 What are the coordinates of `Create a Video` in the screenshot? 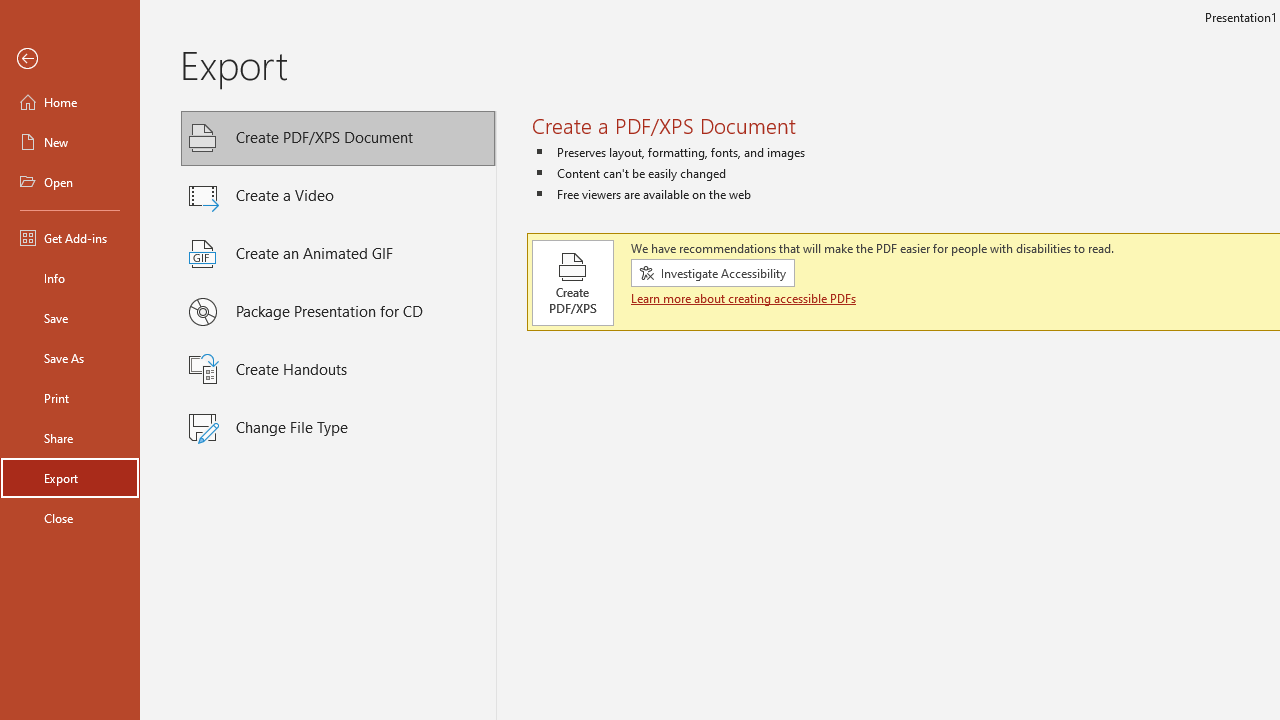 It's located at (338, 196).